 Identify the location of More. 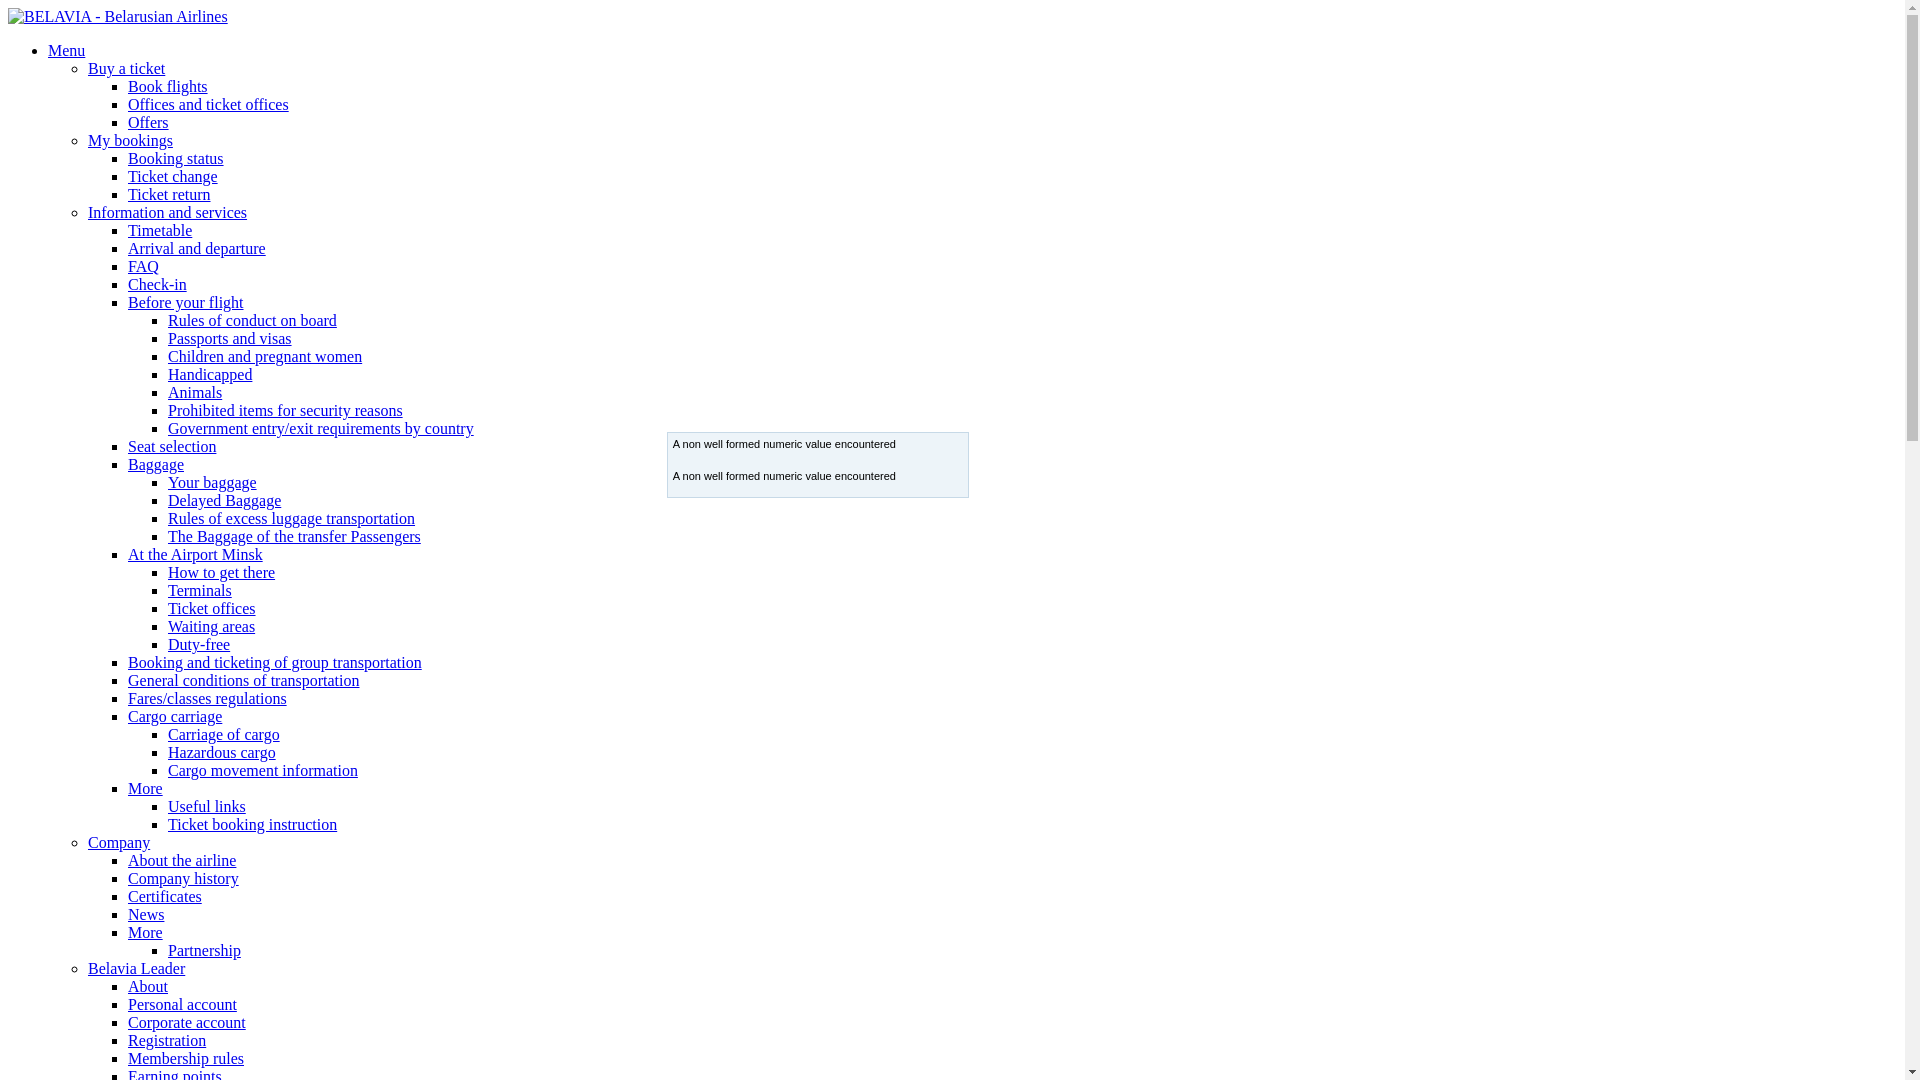
(146, 788).